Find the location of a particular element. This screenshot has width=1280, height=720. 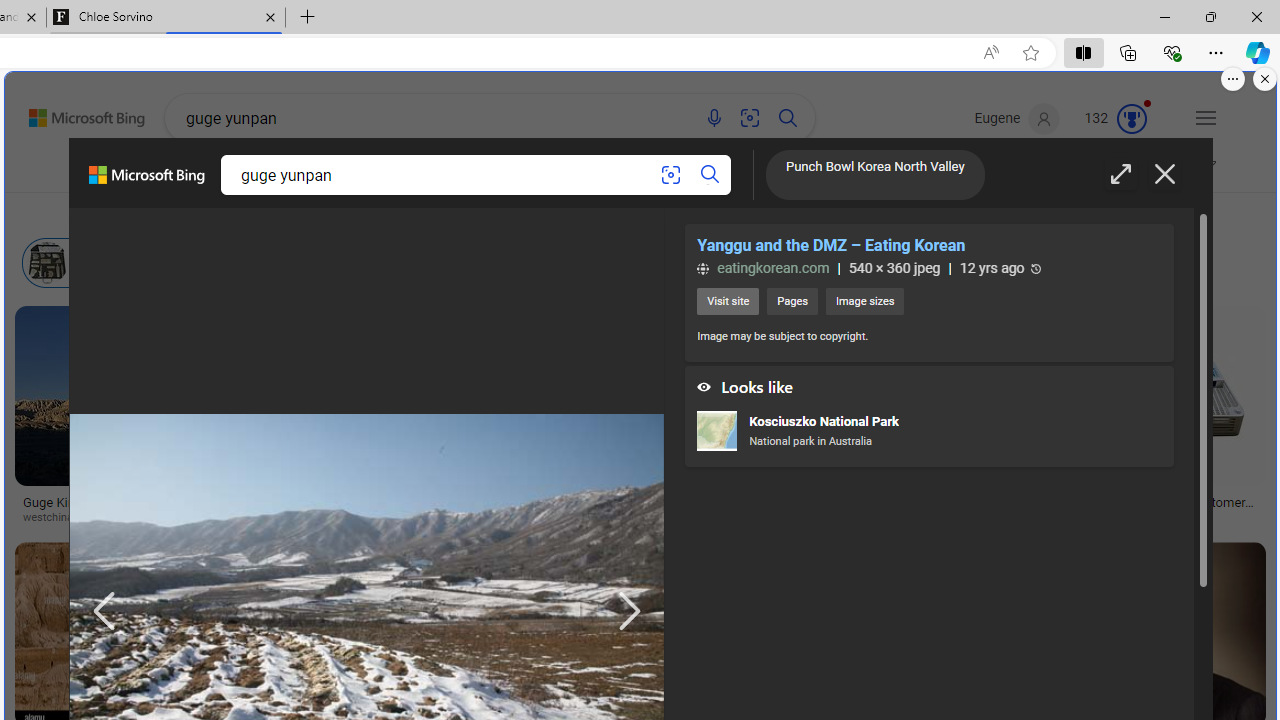

InspirationCollections is located at coordinates (530, 174).